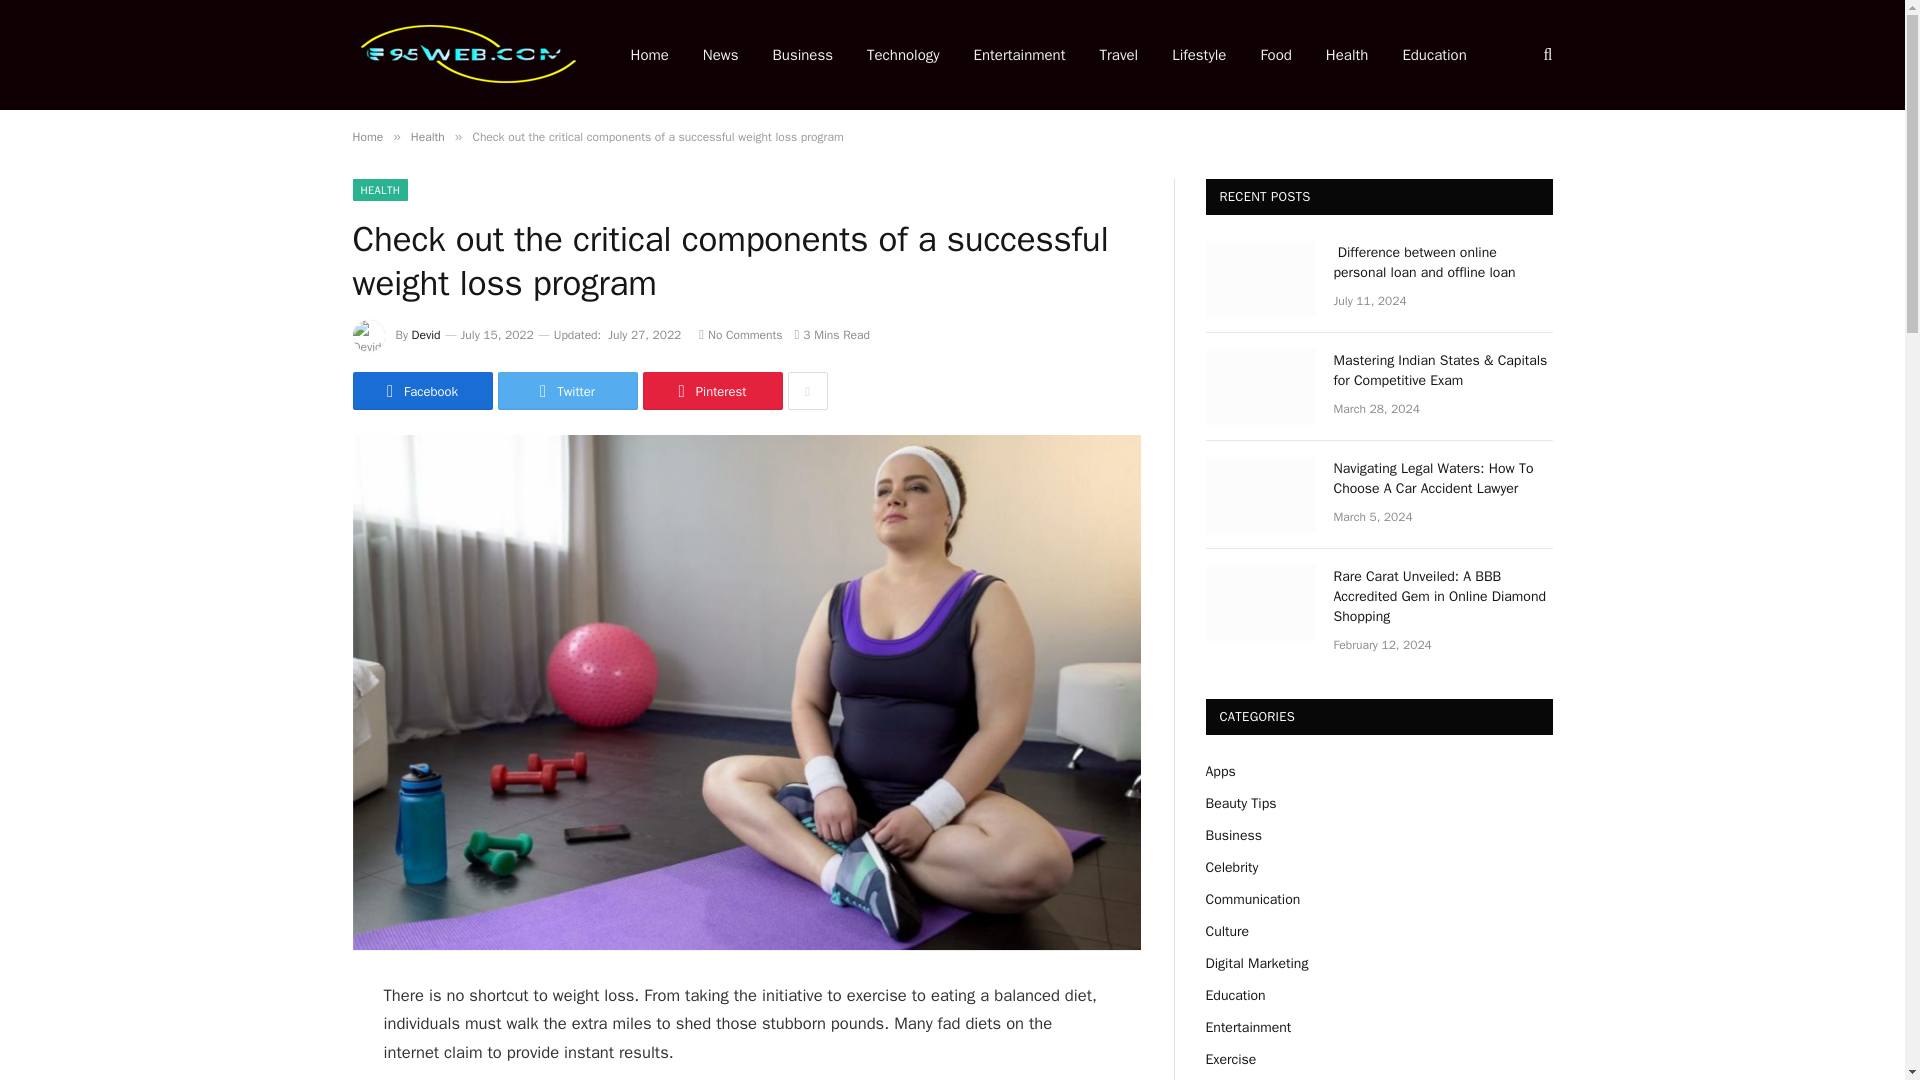  Describe the element at coordinates (428, 136) in the screenshot. I see `Health` at that location.